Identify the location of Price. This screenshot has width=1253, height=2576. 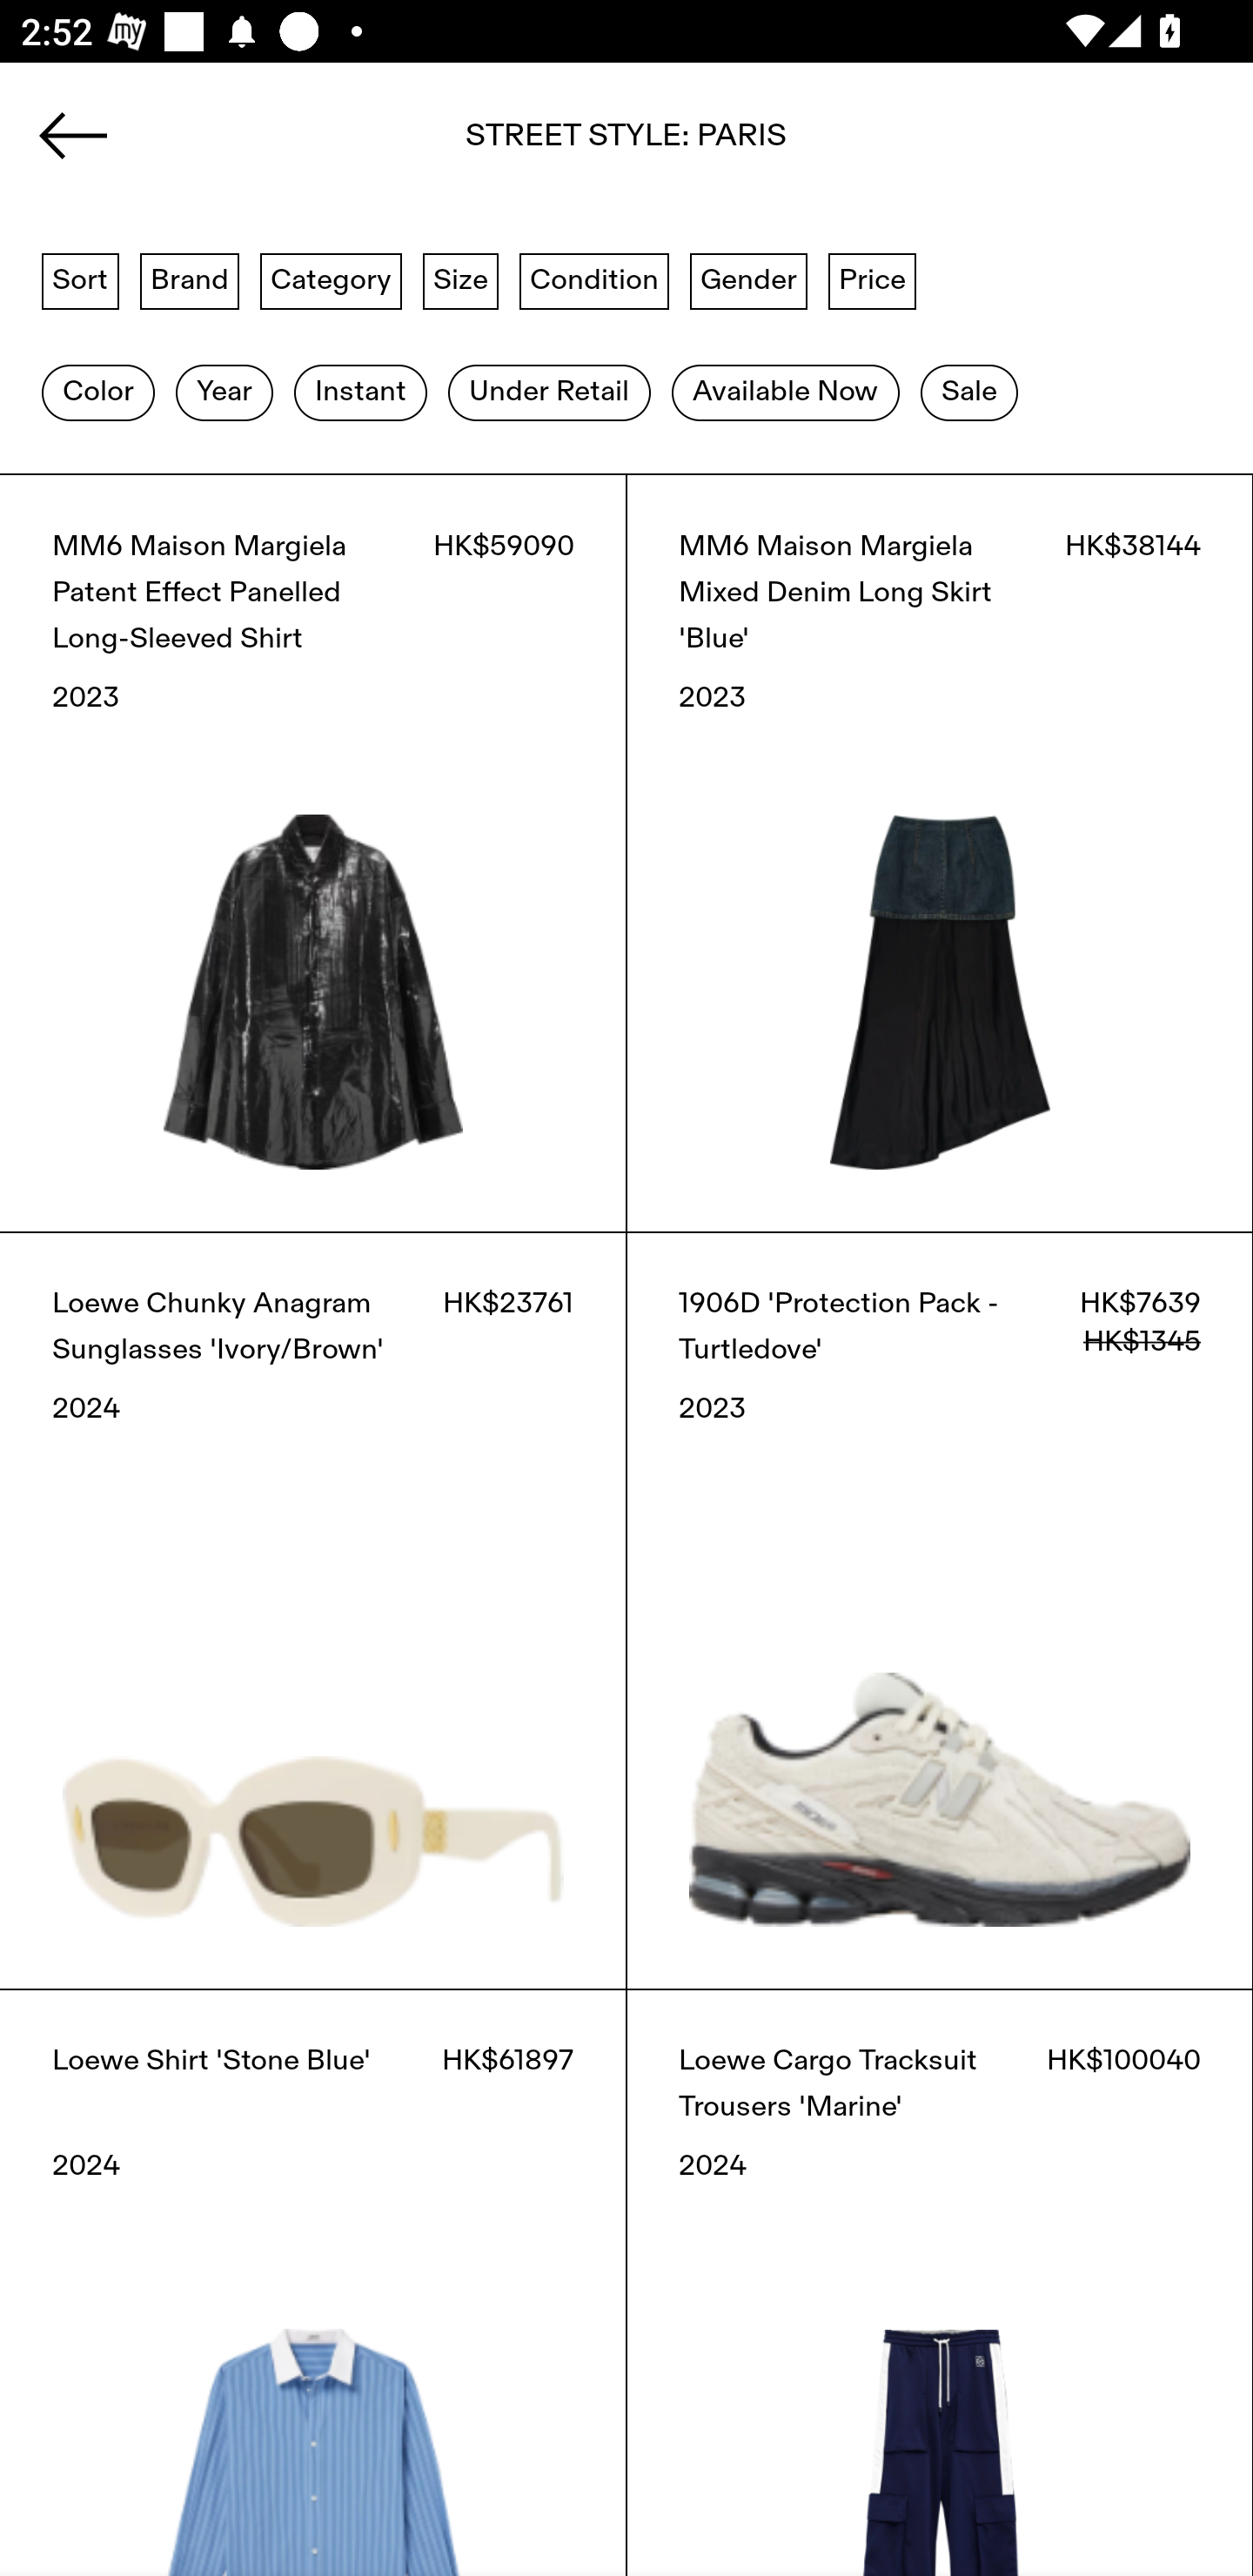
(872, 279).